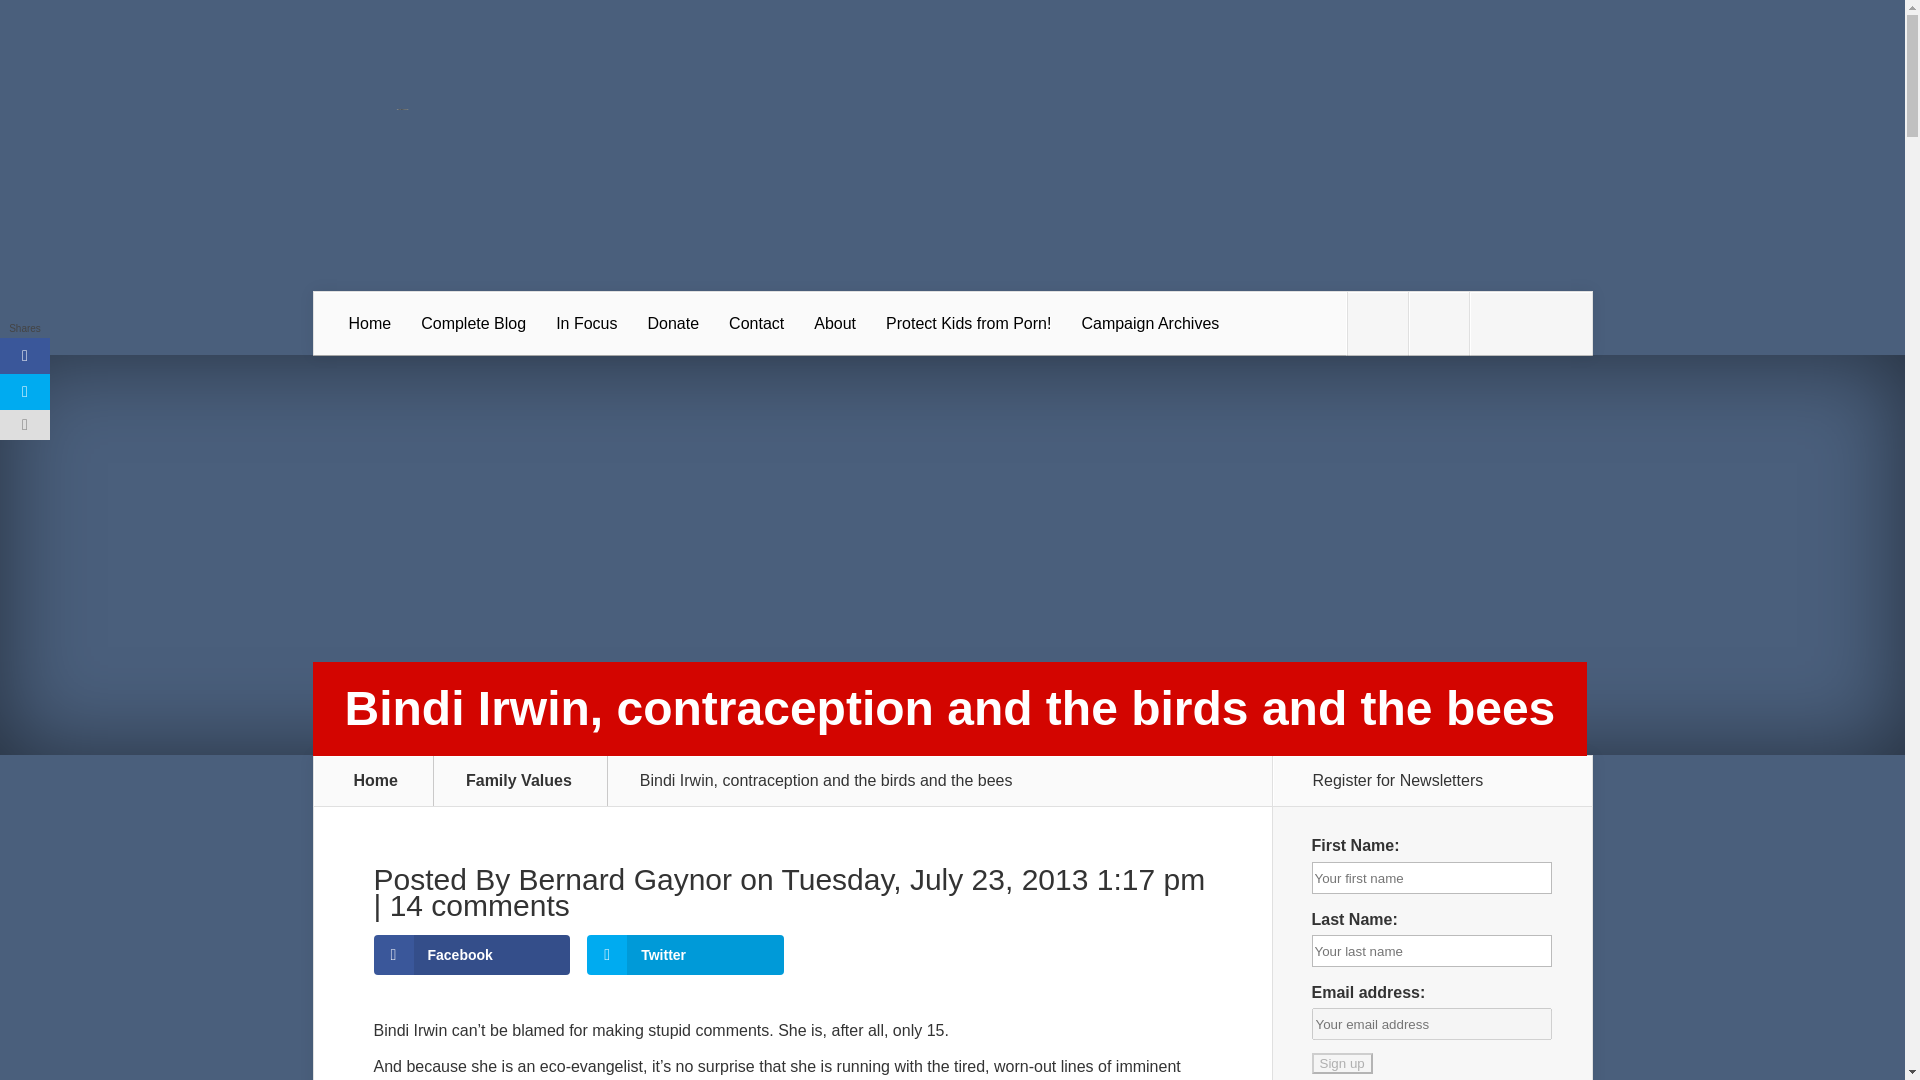  Describe the element at coordinates (473, 324) in the screenshot. I see `Complete Blog` at that location.